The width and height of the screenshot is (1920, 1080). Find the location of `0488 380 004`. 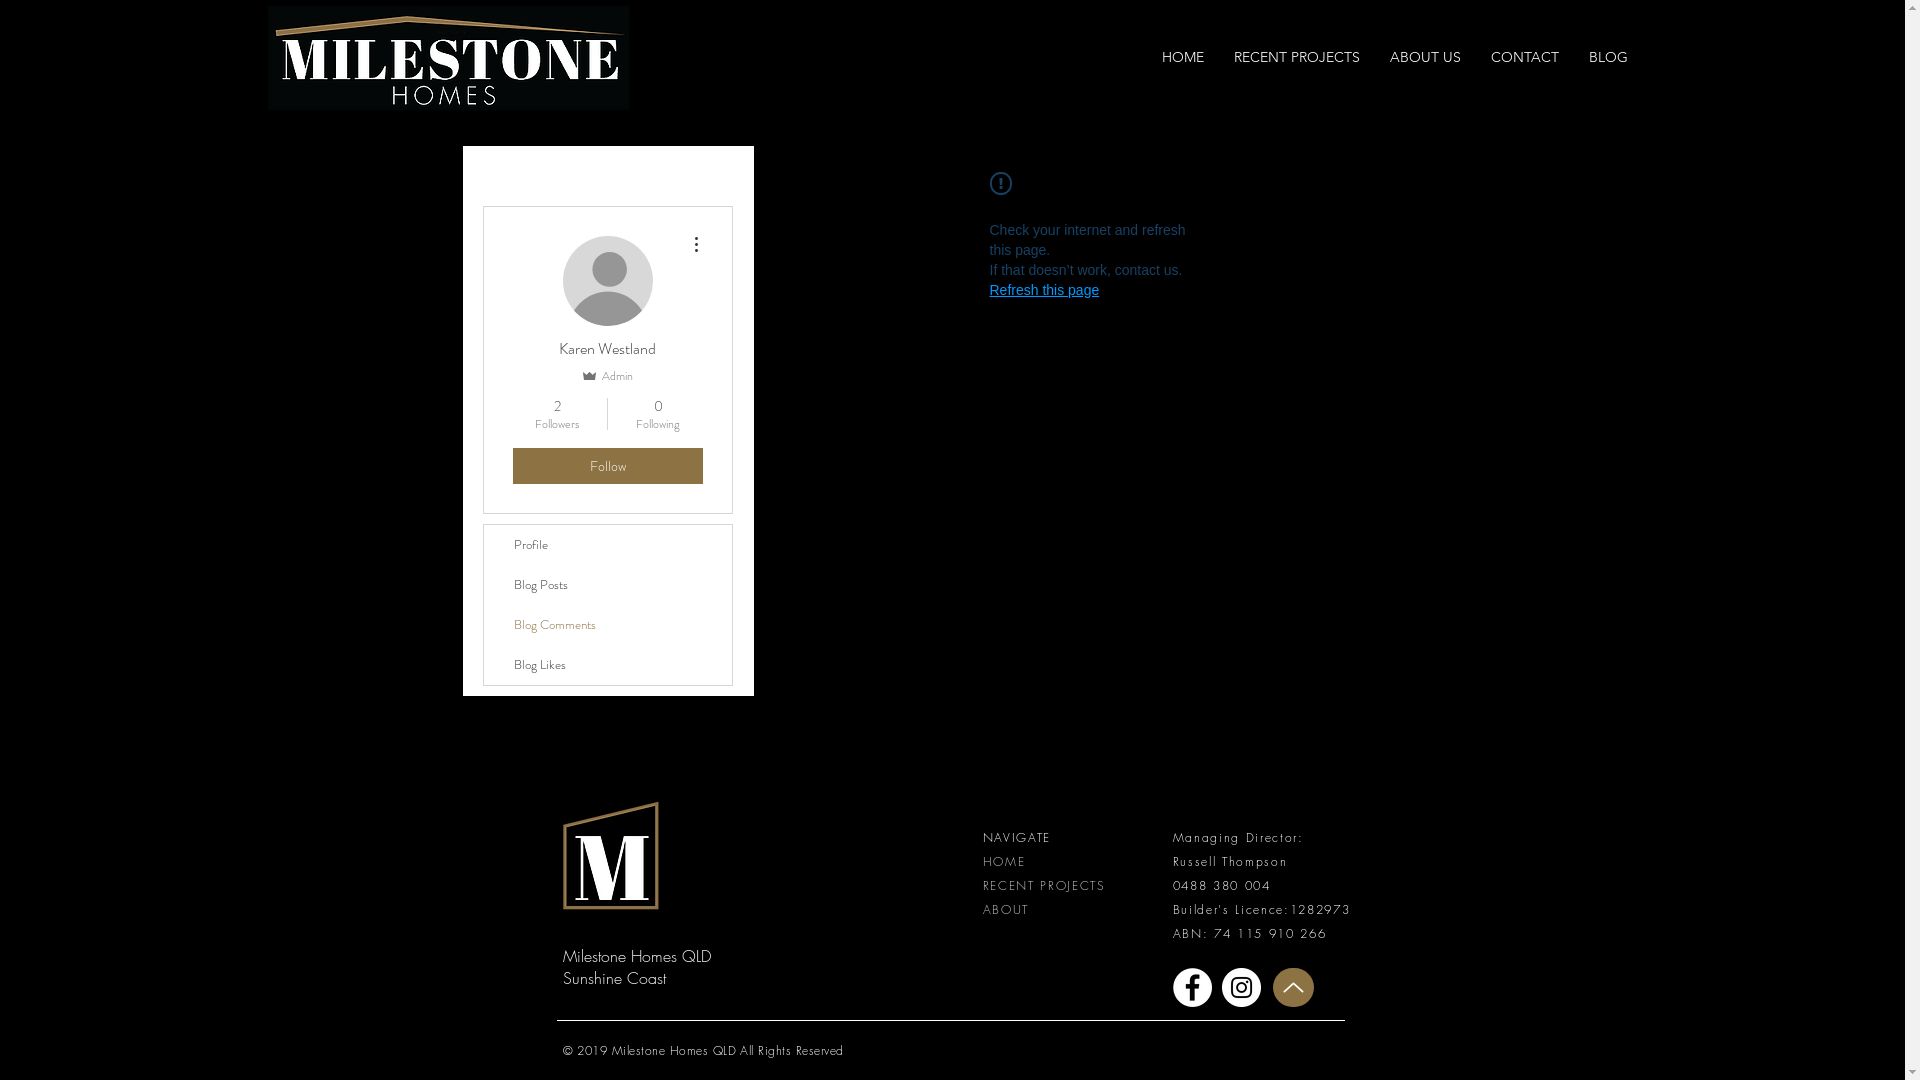

0488 380 004 is located at coordinates (1221, 885).